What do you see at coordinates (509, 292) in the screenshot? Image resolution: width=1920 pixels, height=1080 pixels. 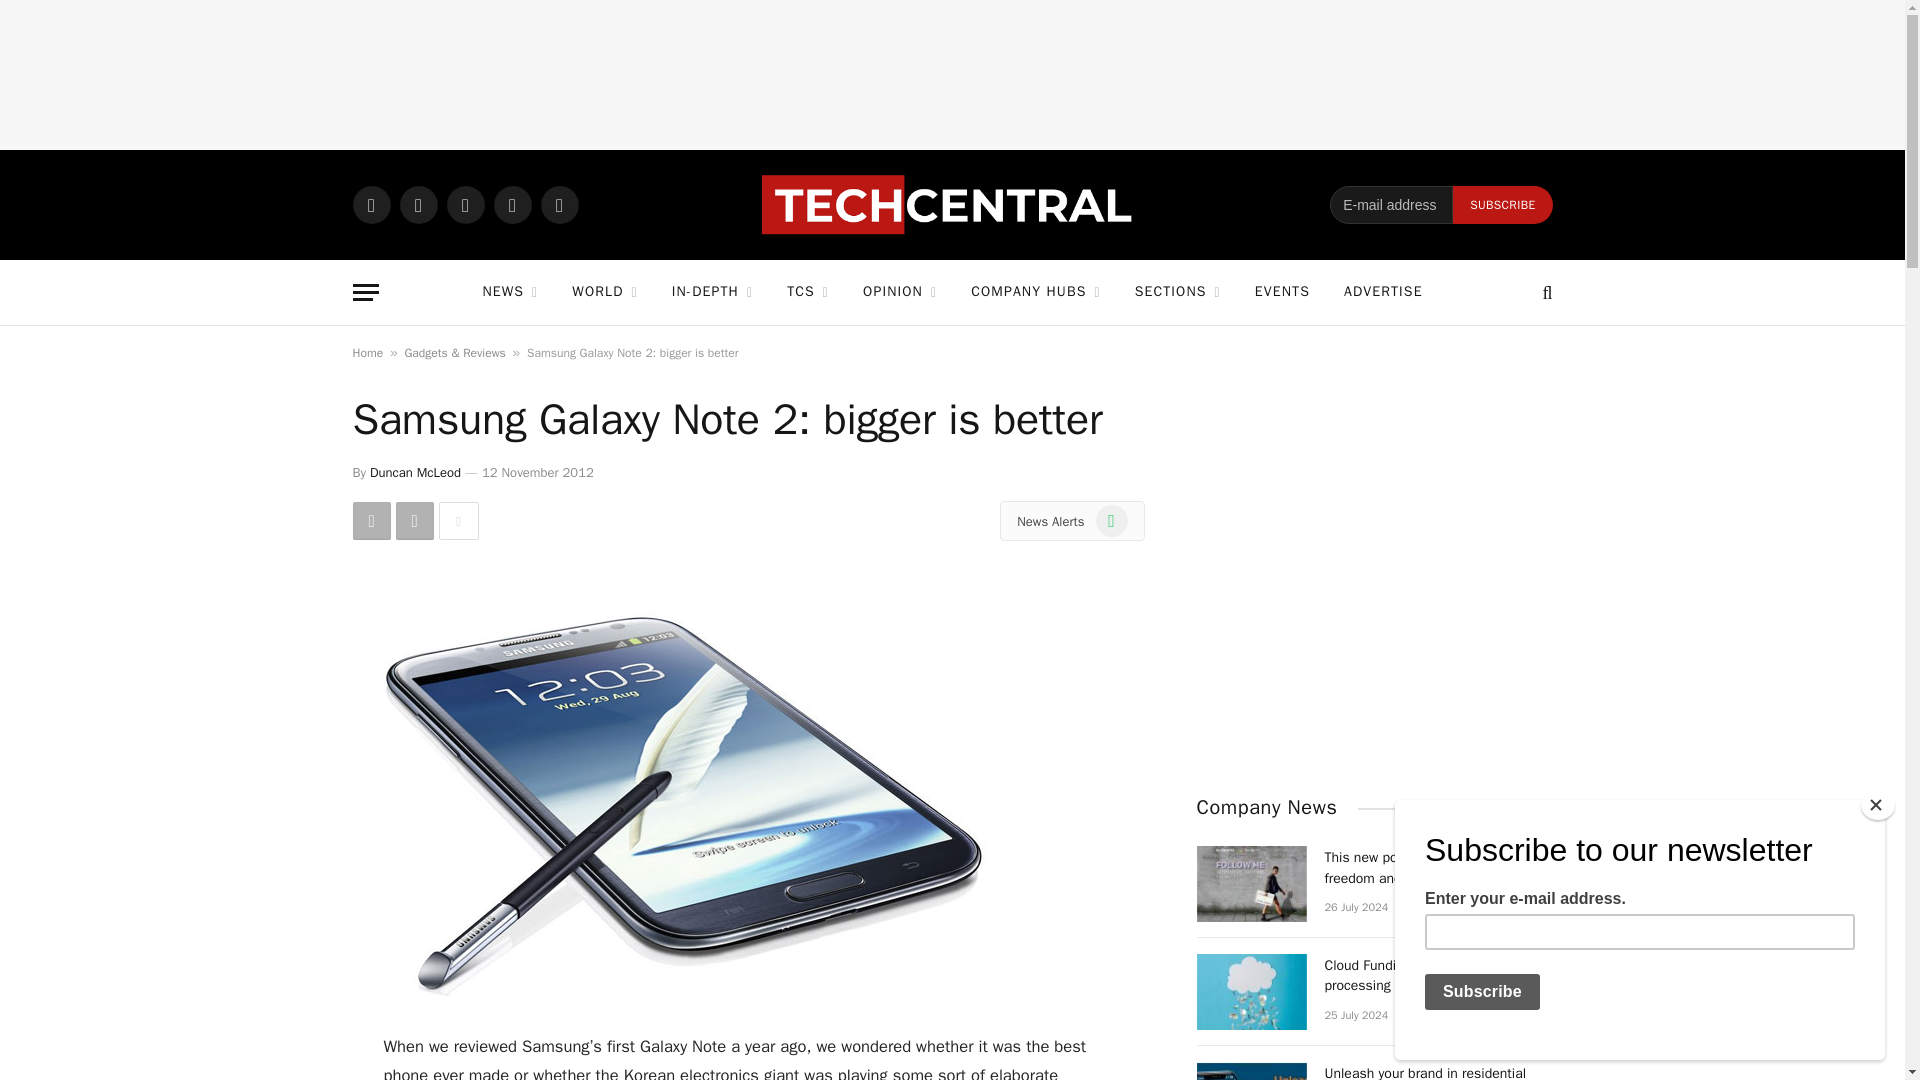 I see `NEWS` at bounding box center [509, 292].